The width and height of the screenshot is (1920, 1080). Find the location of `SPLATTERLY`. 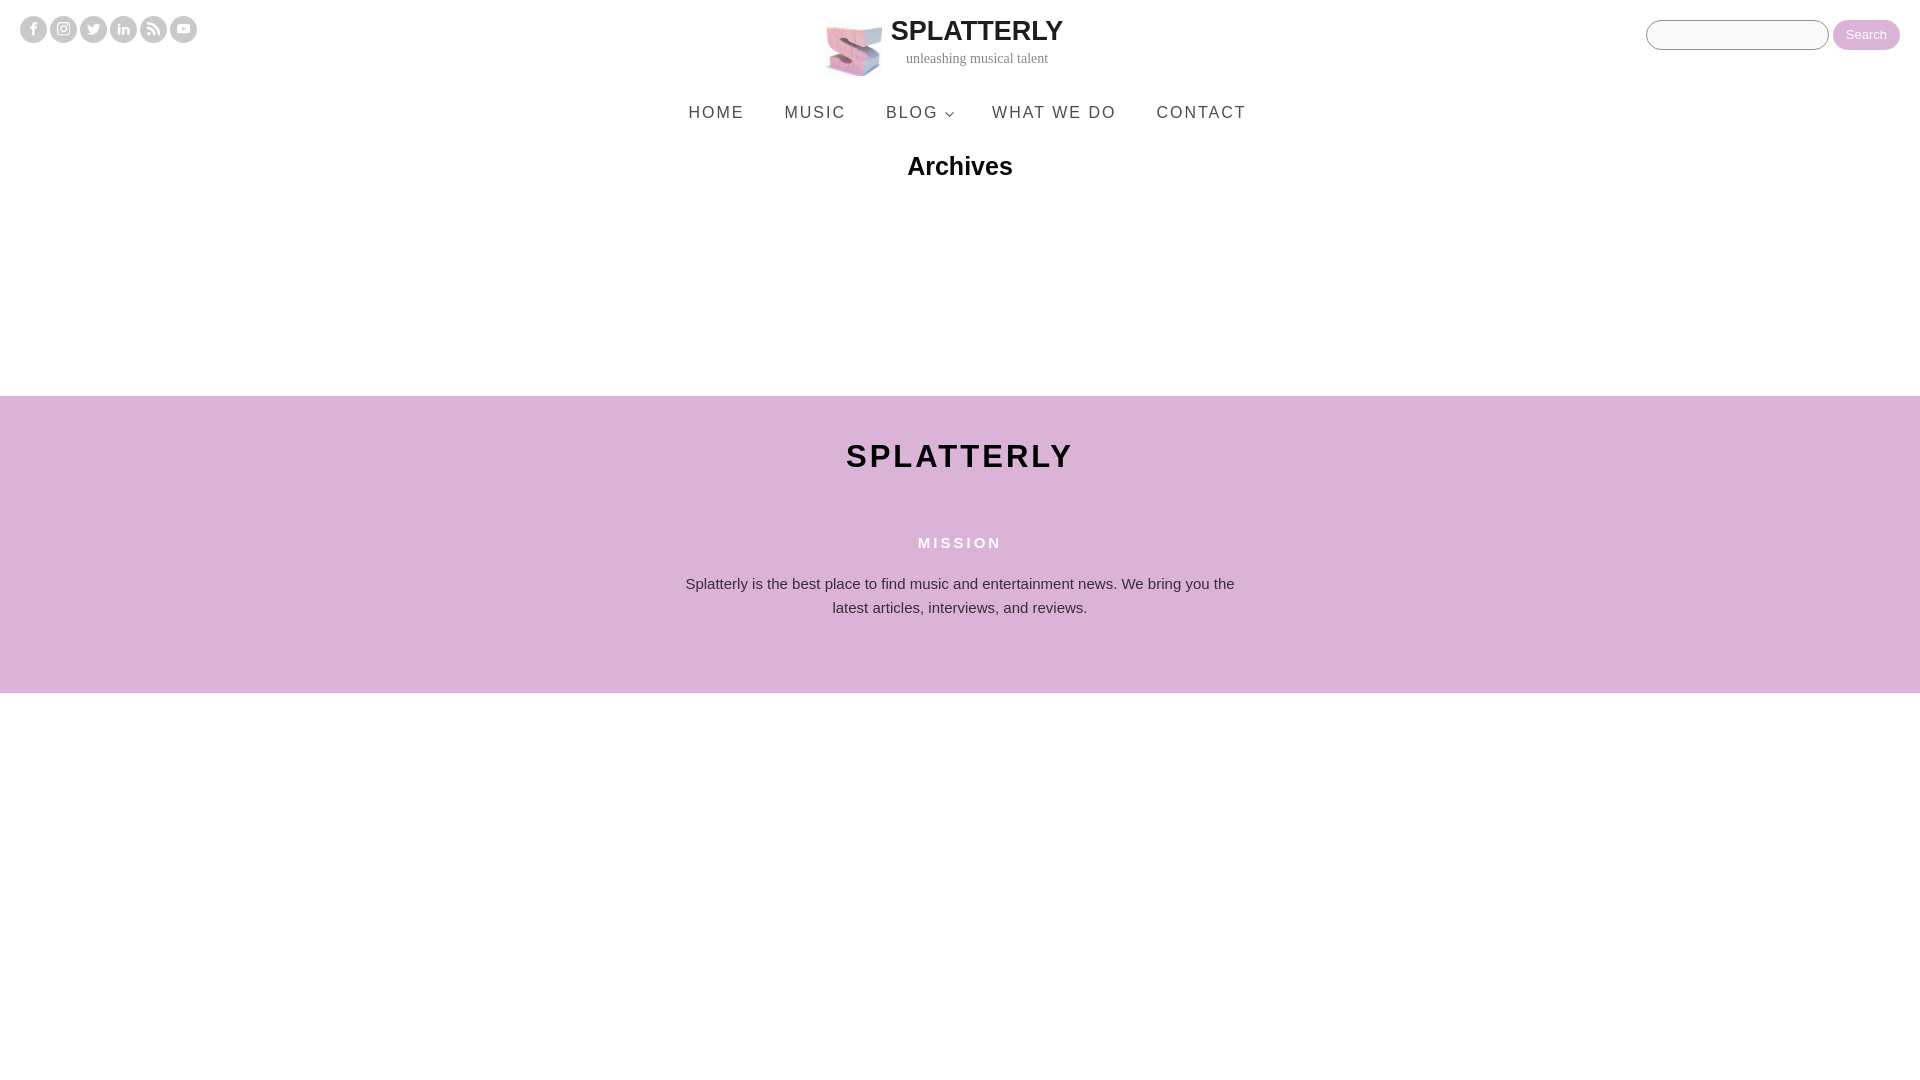

SPLATTERLY is located at coordinates (960, 456).